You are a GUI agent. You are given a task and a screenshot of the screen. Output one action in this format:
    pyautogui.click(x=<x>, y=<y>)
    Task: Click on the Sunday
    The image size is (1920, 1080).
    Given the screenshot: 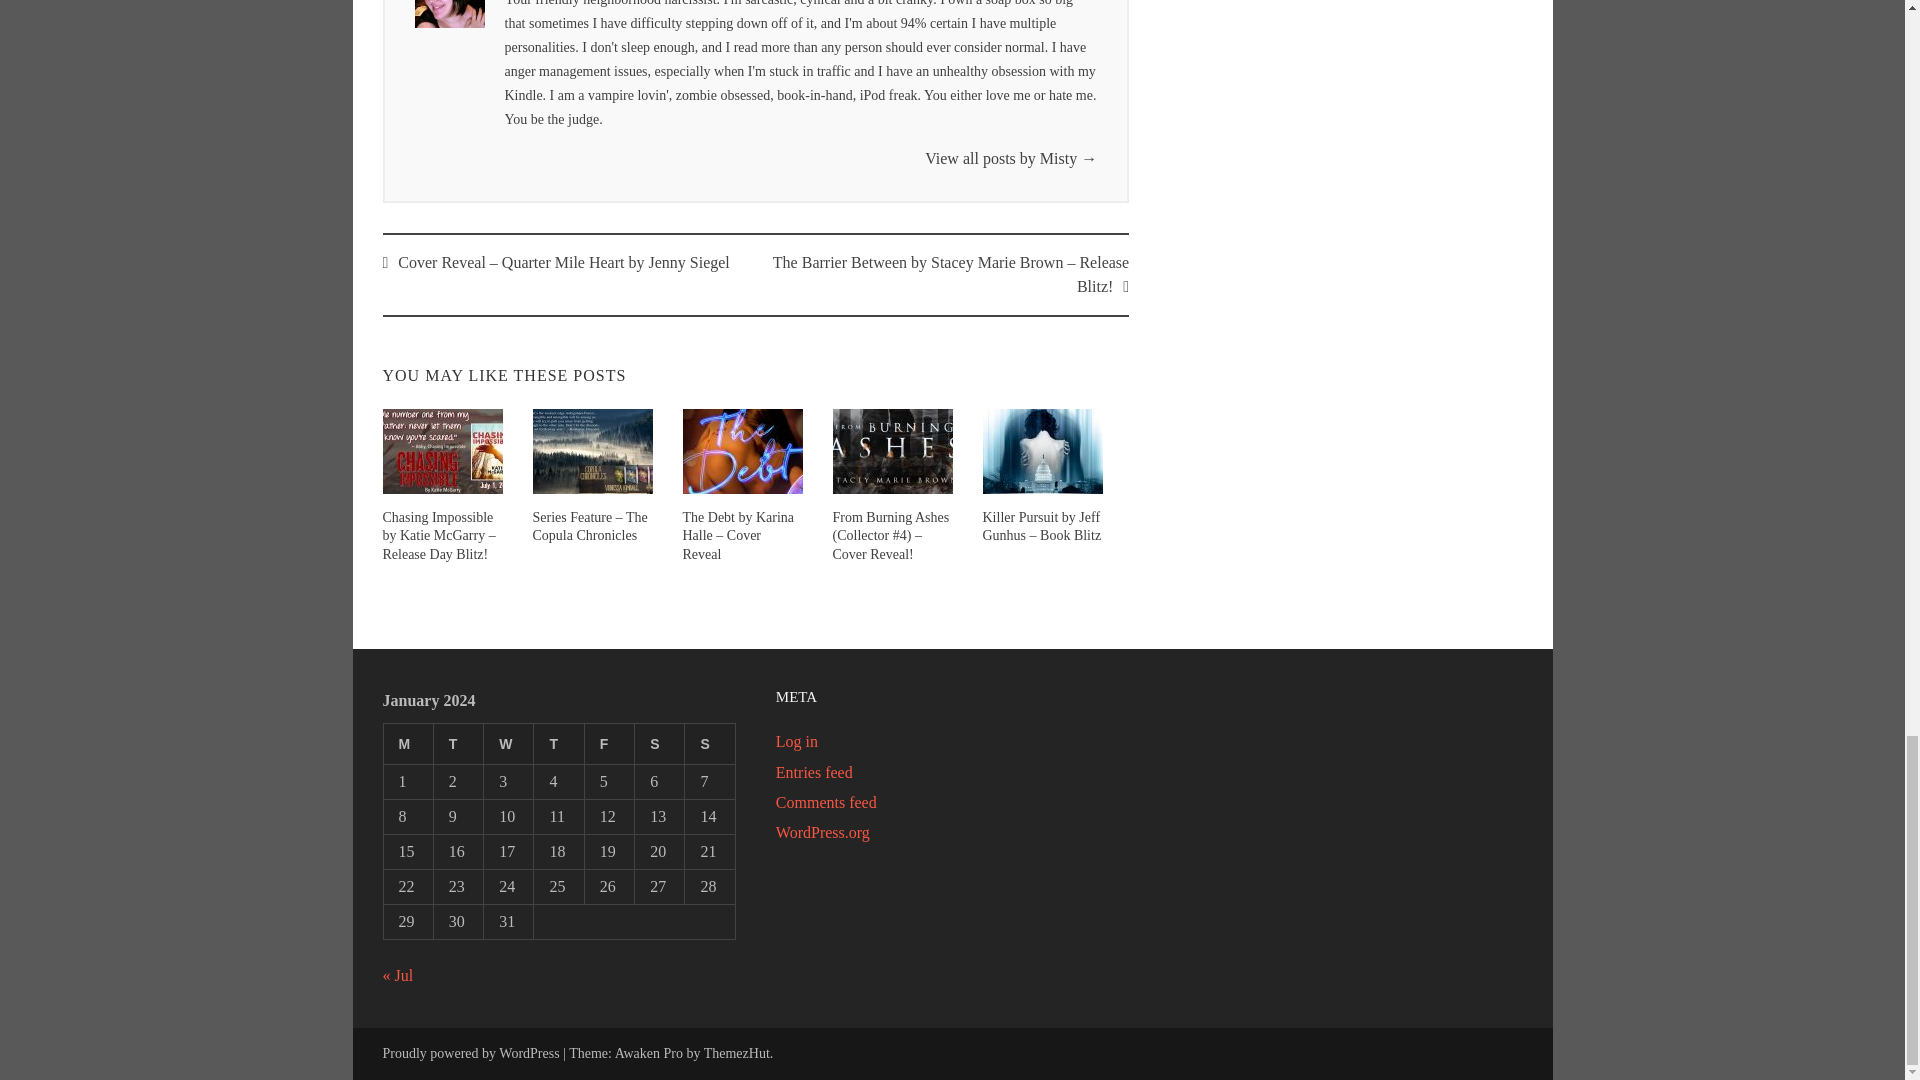 What is the action you would take?
    pyautogui.click(x=710, y=742)
    